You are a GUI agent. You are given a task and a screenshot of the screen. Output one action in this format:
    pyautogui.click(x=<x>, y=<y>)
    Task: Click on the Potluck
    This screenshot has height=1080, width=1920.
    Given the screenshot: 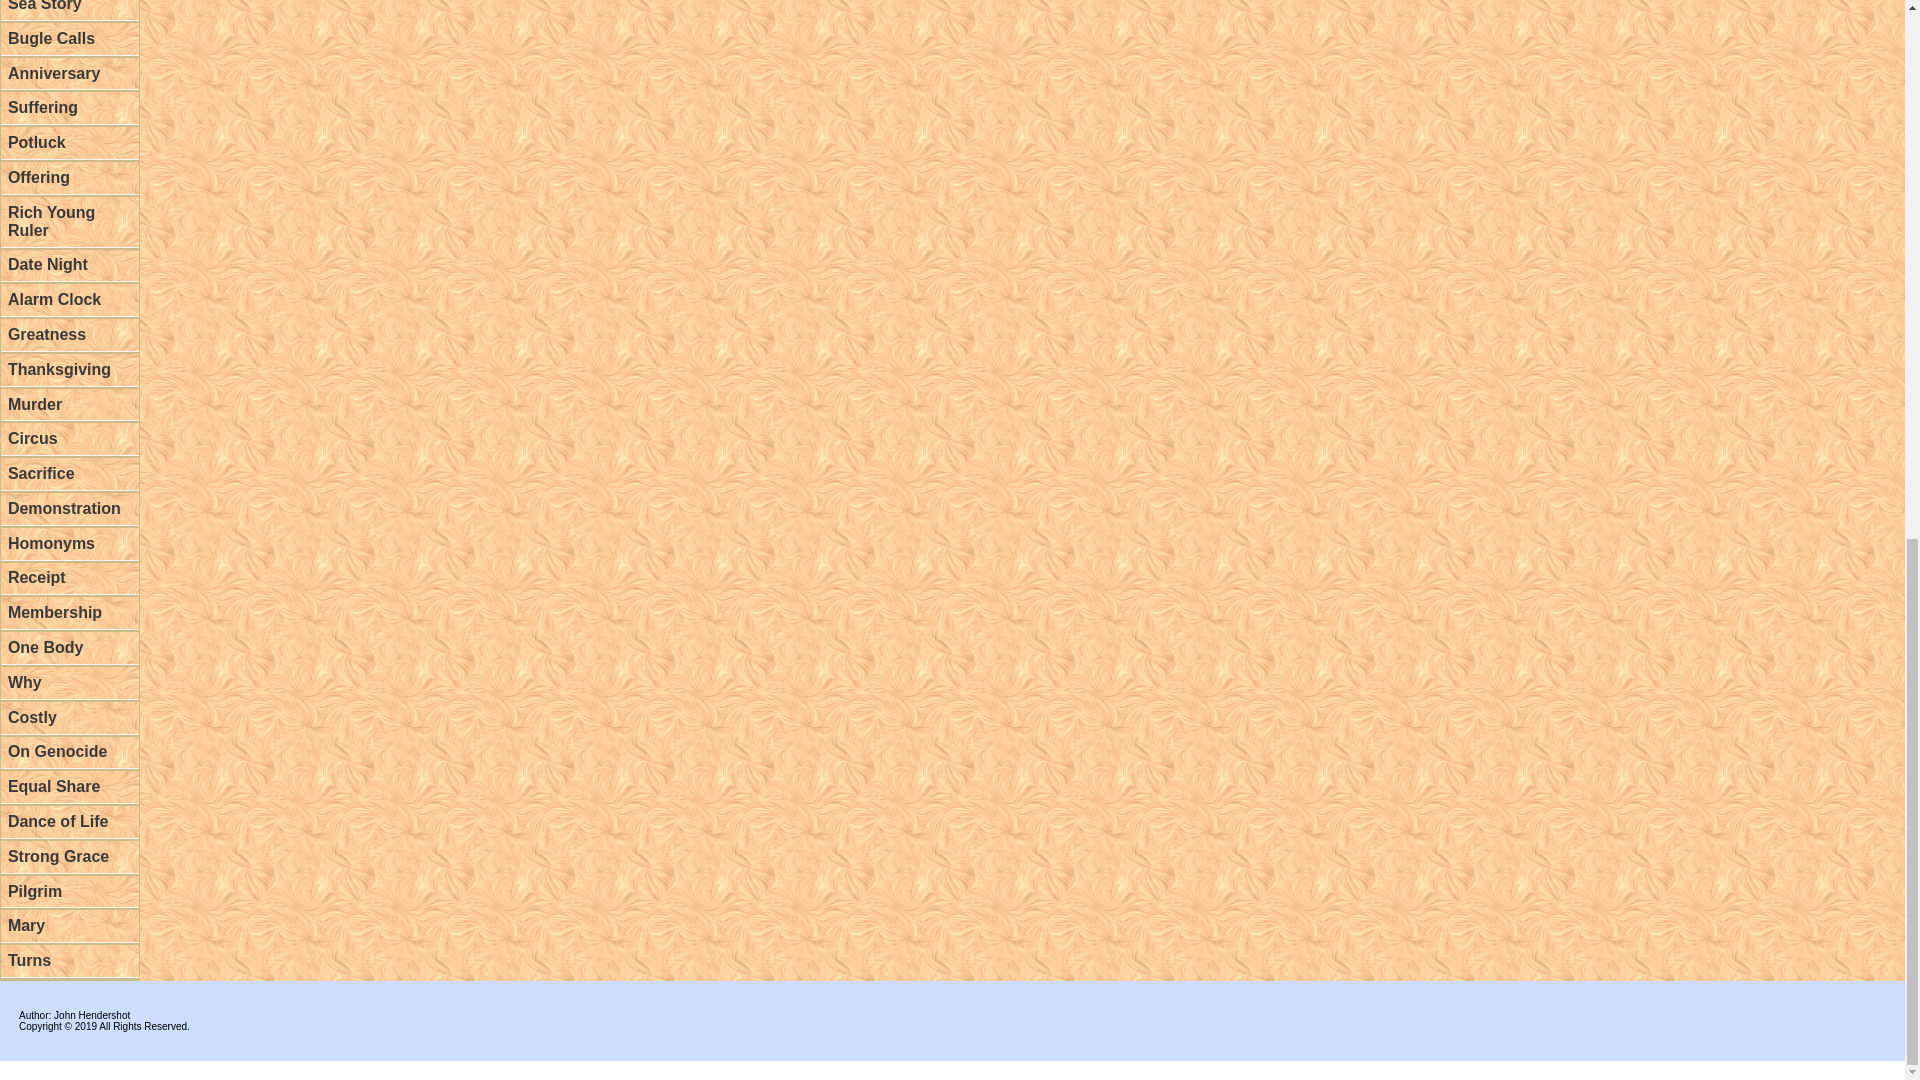 What is the action you would take?
    pyautogui.click(x=70, y=143)
    